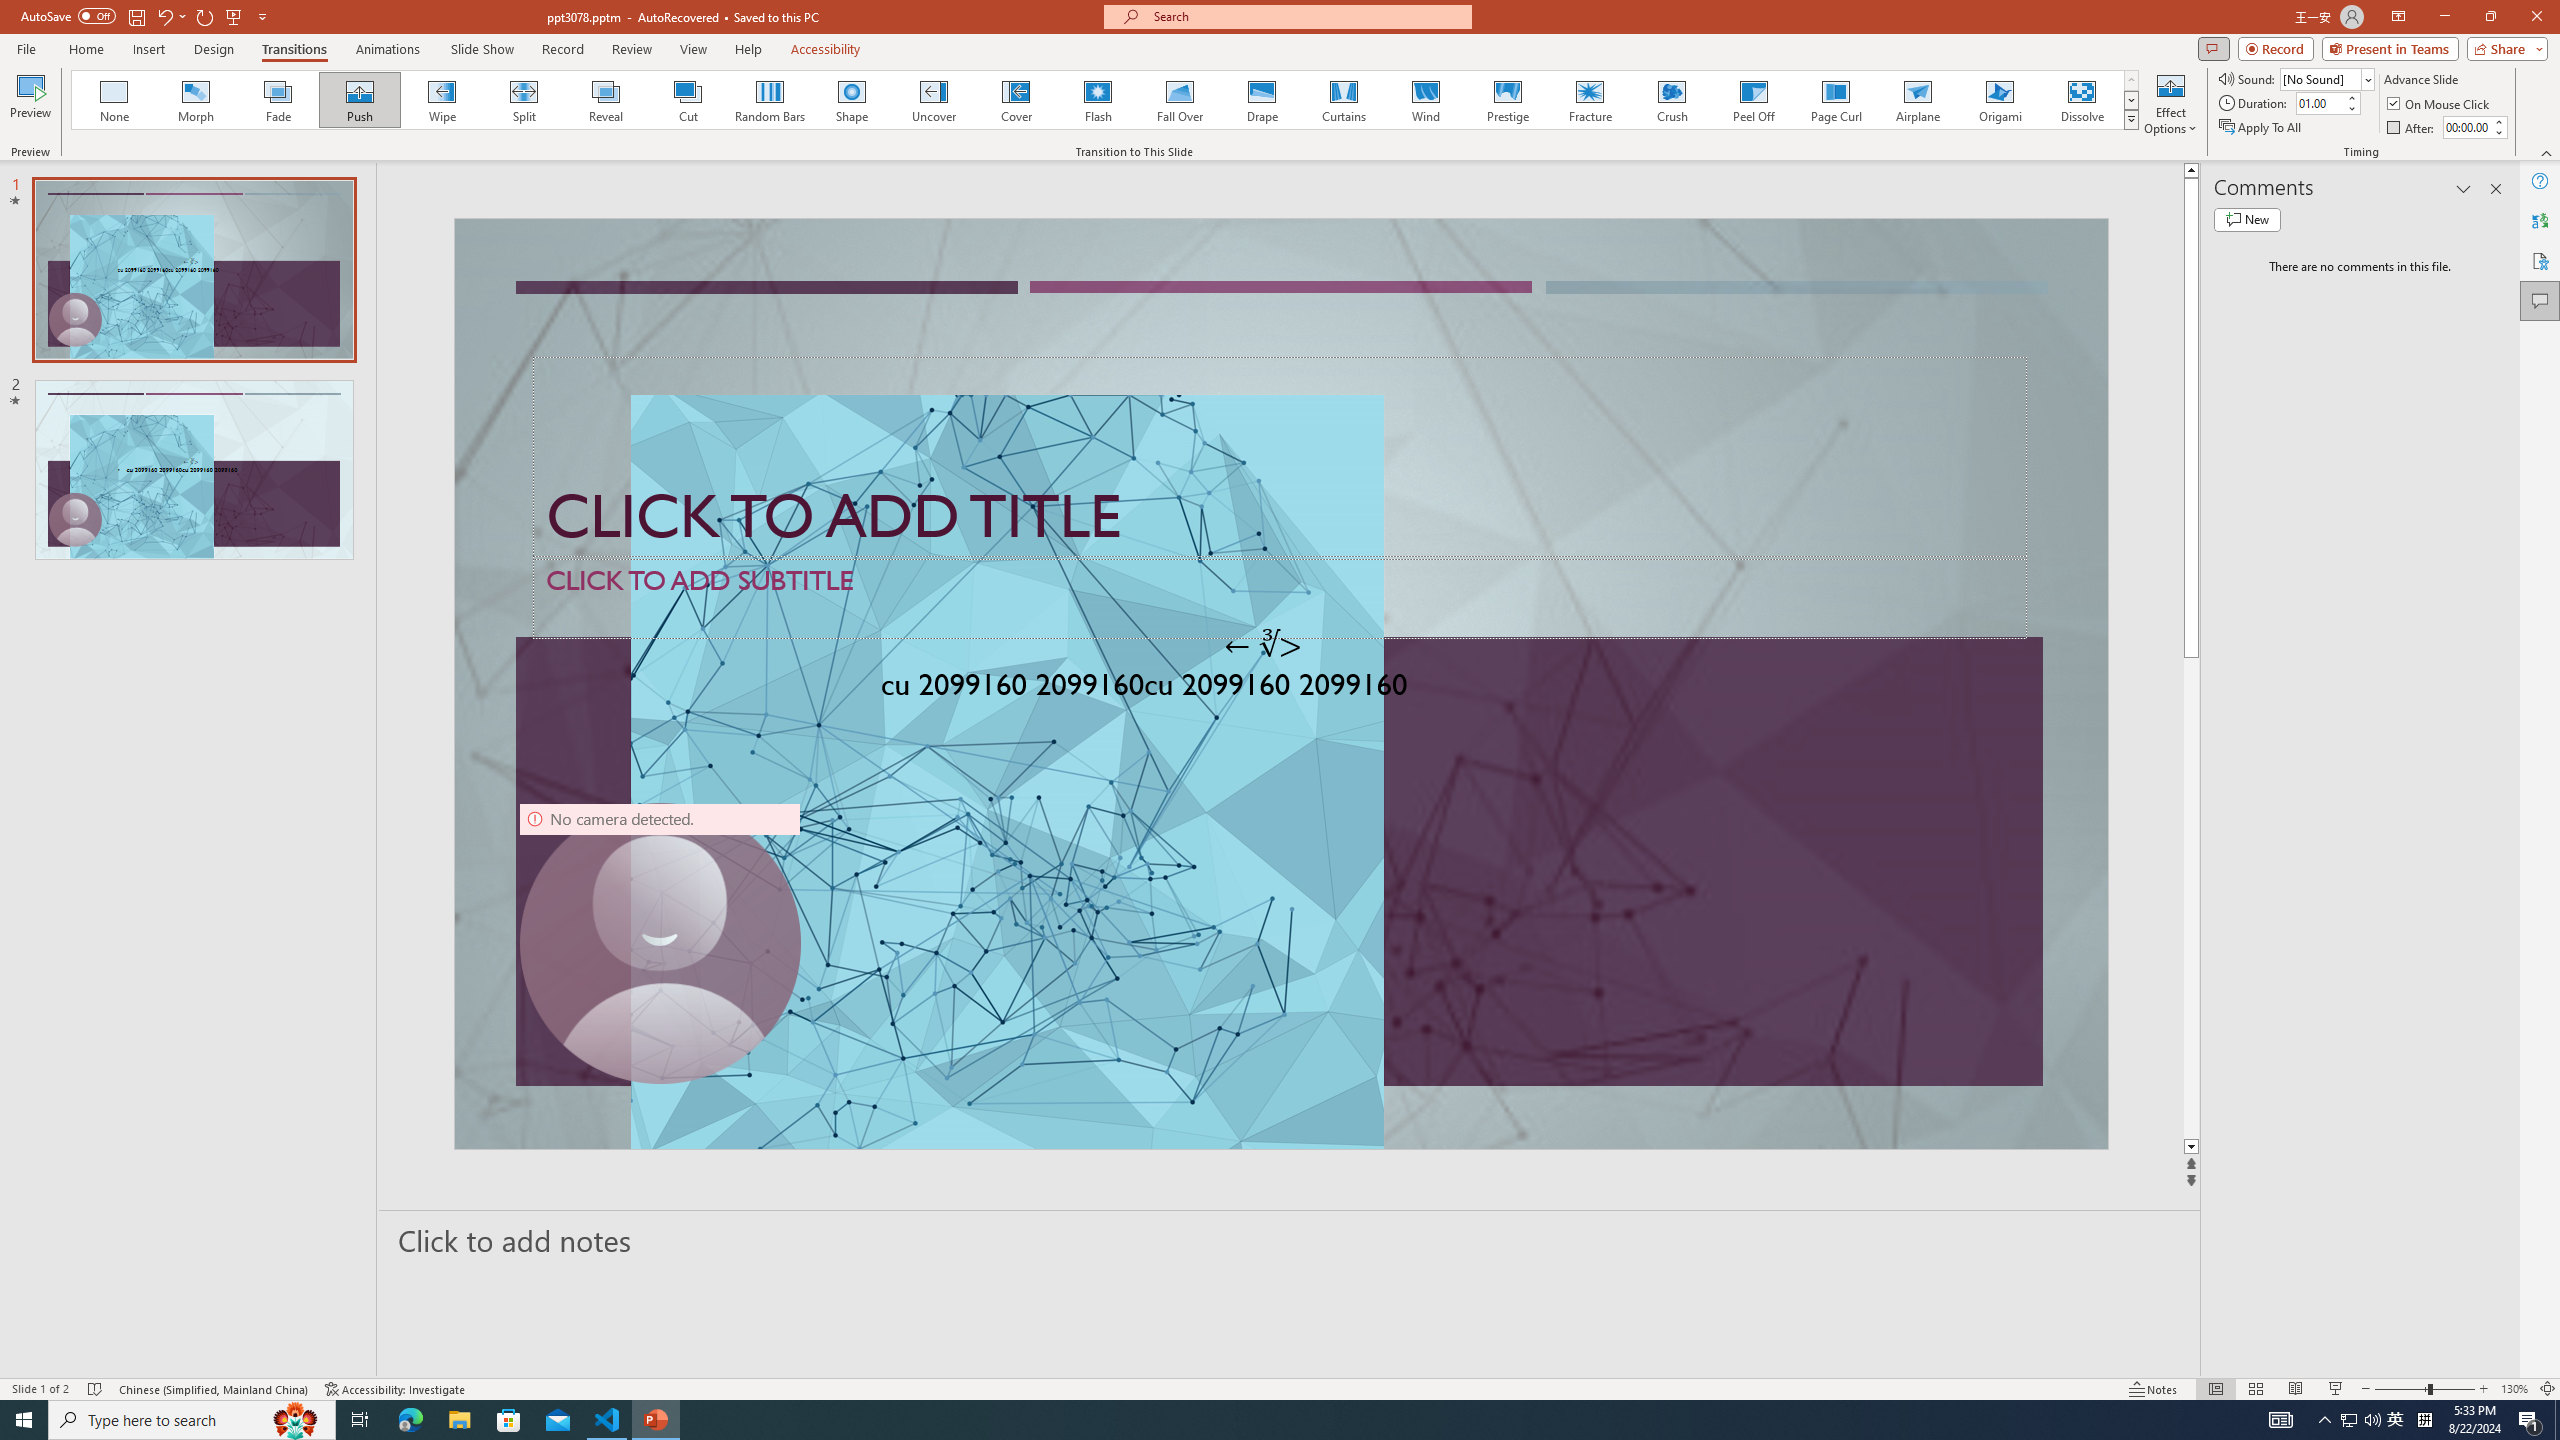  I want to click on Apply To All, so click(2262, 128).